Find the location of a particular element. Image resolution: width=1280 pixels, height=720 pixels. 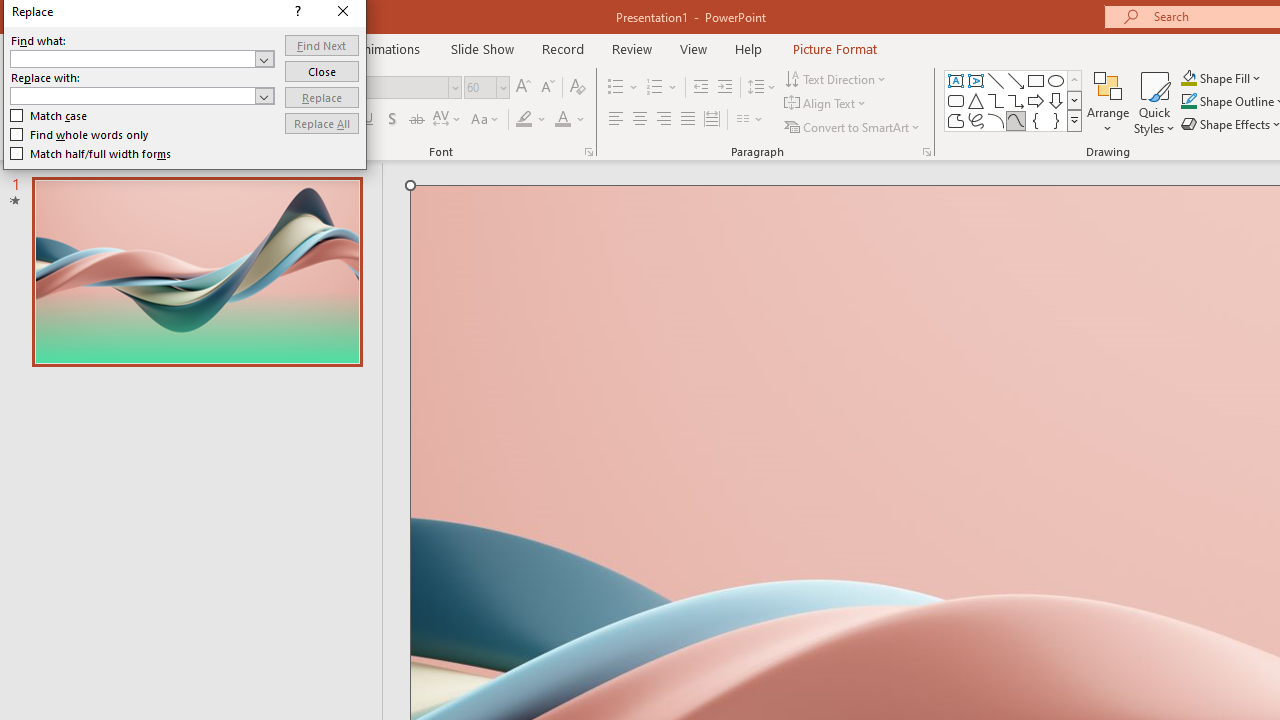

Freeform: Shape is located at coordinates (956, 120).